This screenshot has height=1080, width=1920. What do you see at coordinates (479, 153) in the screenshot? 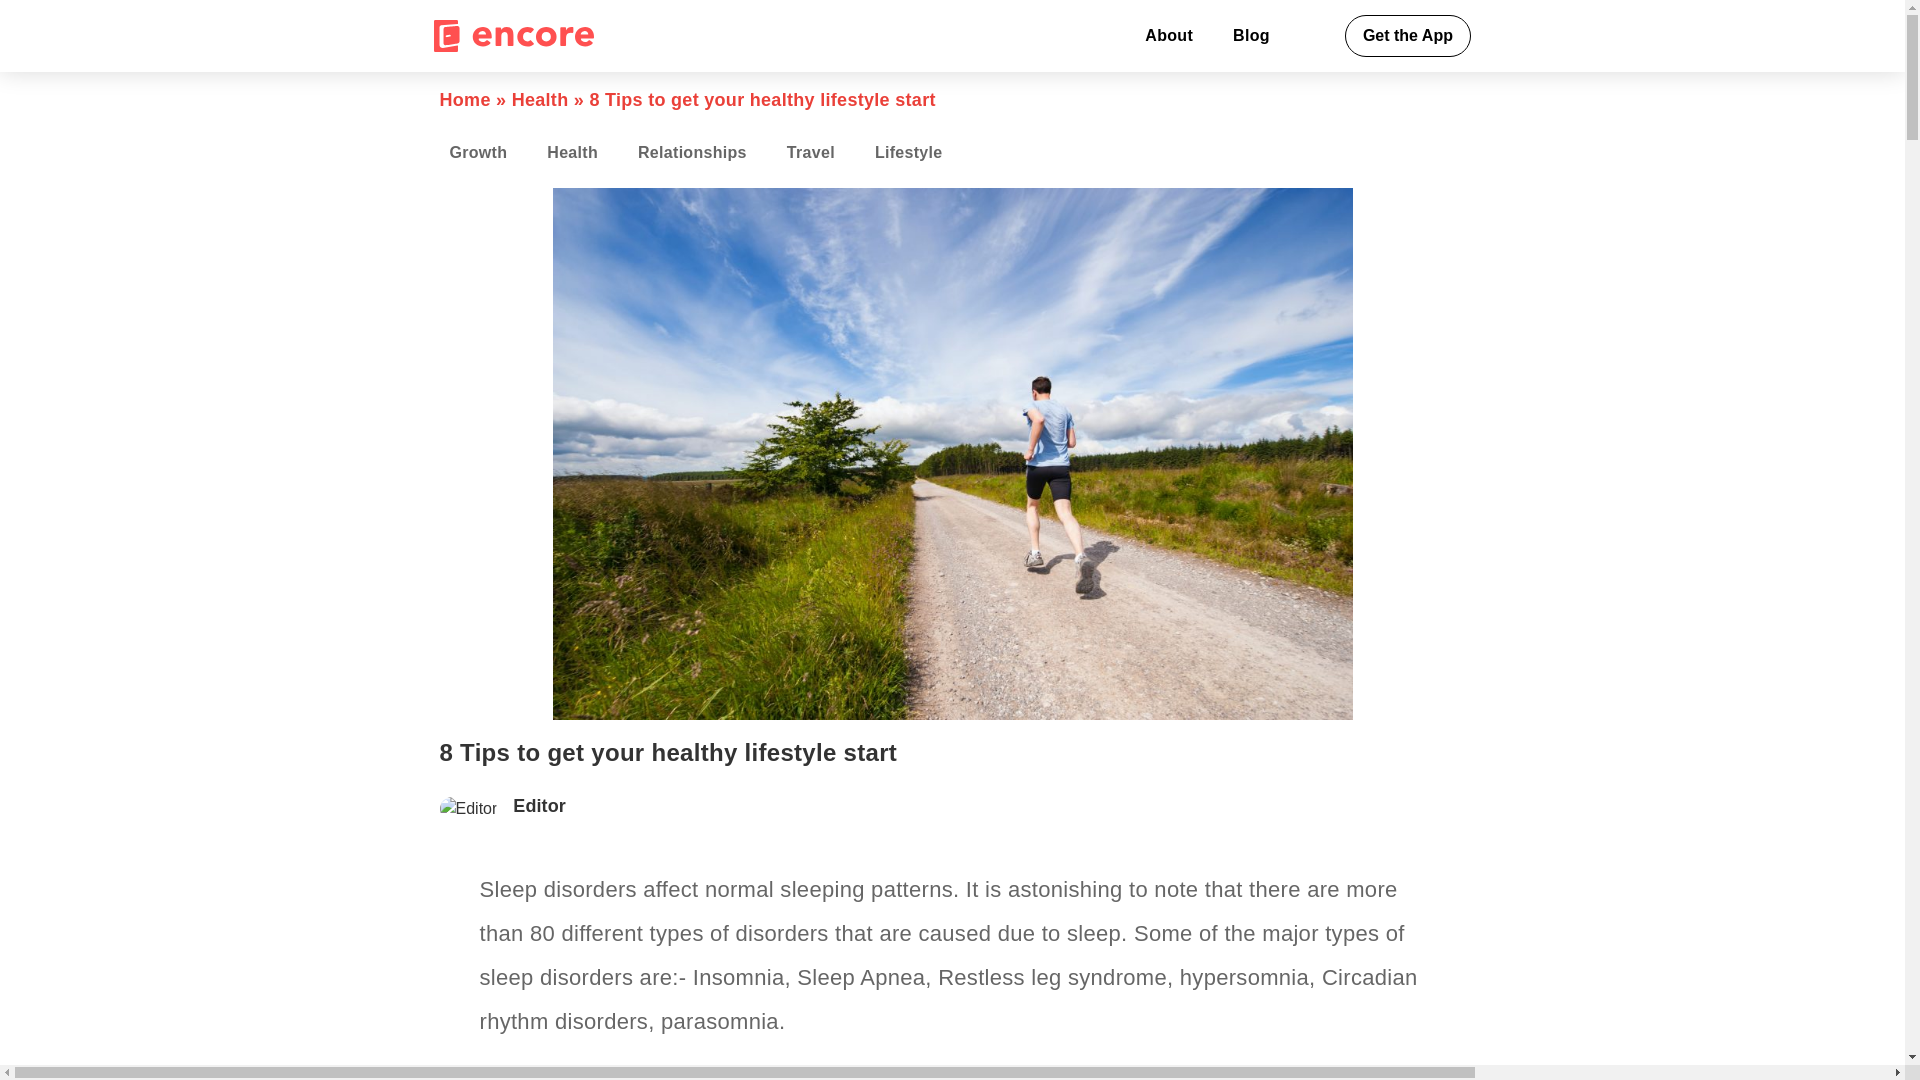
I see `Growth` at bounding box center [479, 153].